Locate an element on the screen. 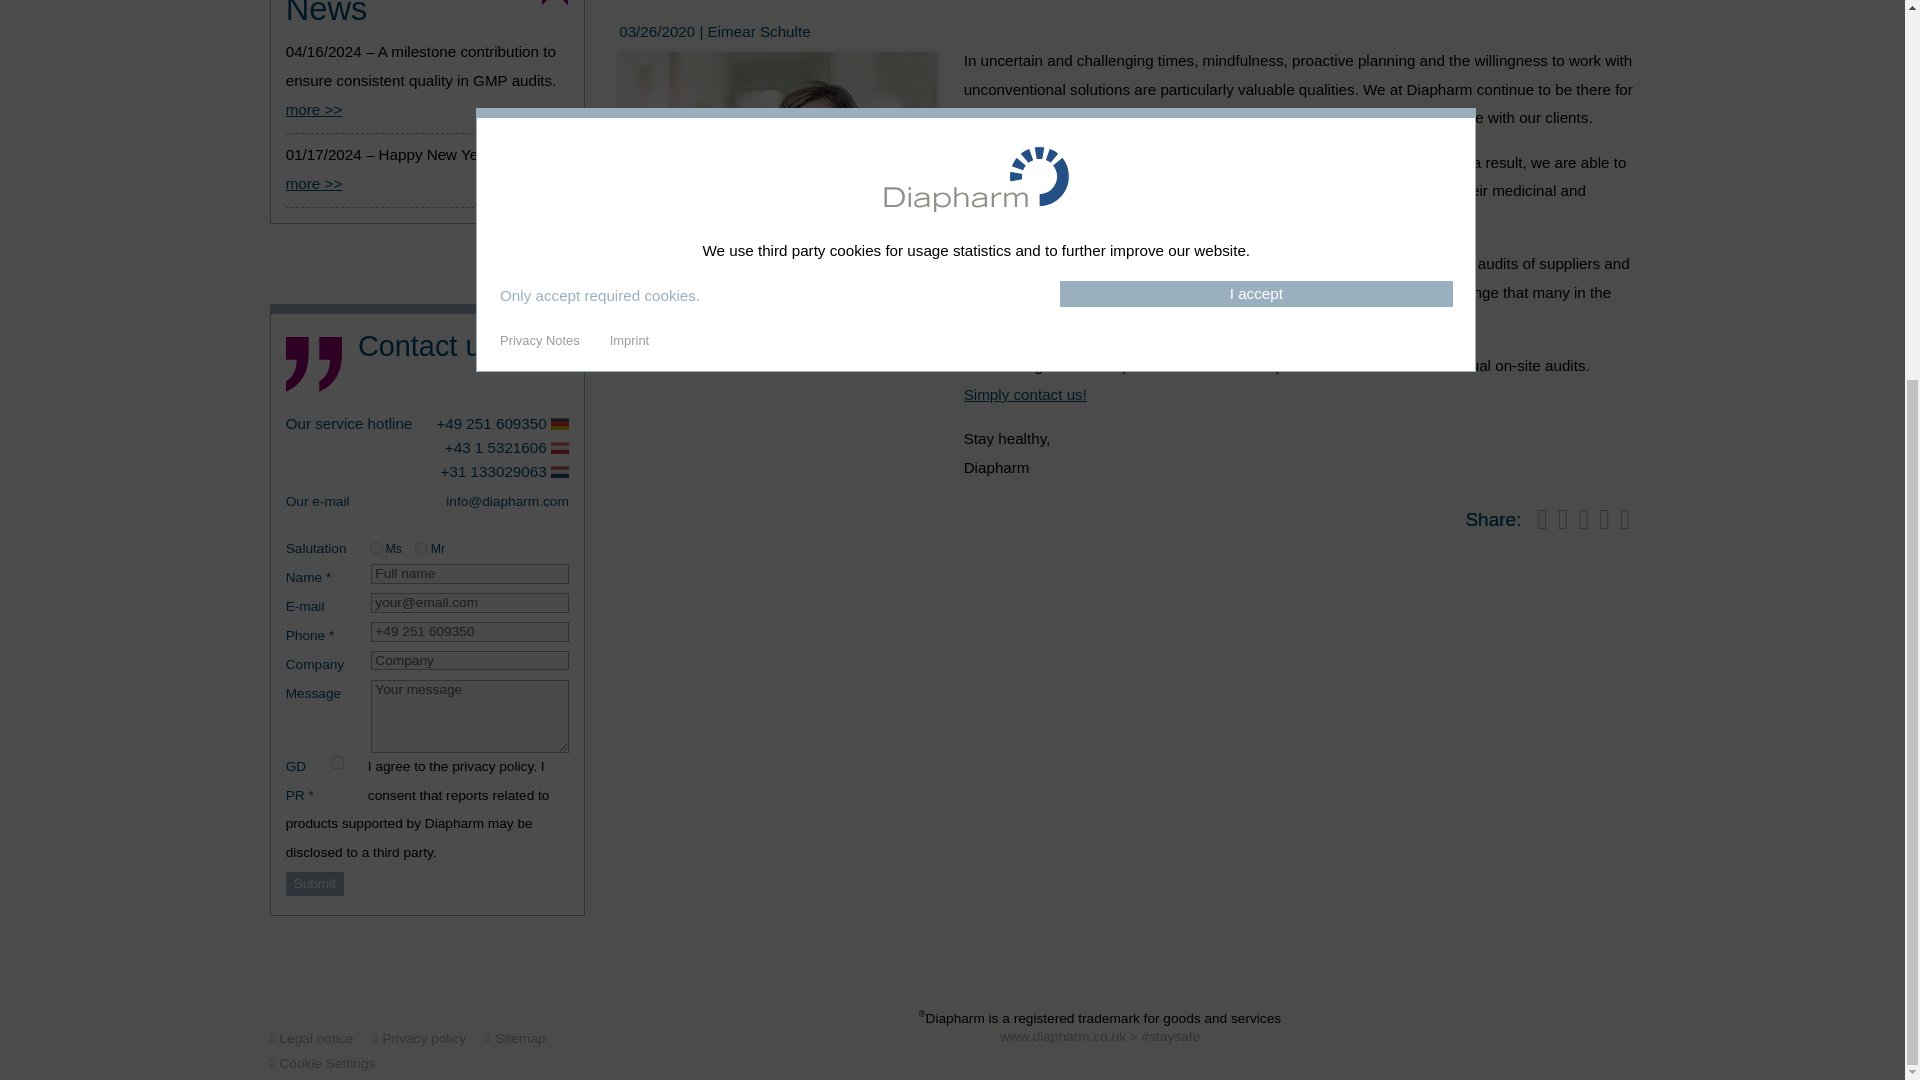 The image size is (1920, 1080). Herr is located at coordinates (421, 548).